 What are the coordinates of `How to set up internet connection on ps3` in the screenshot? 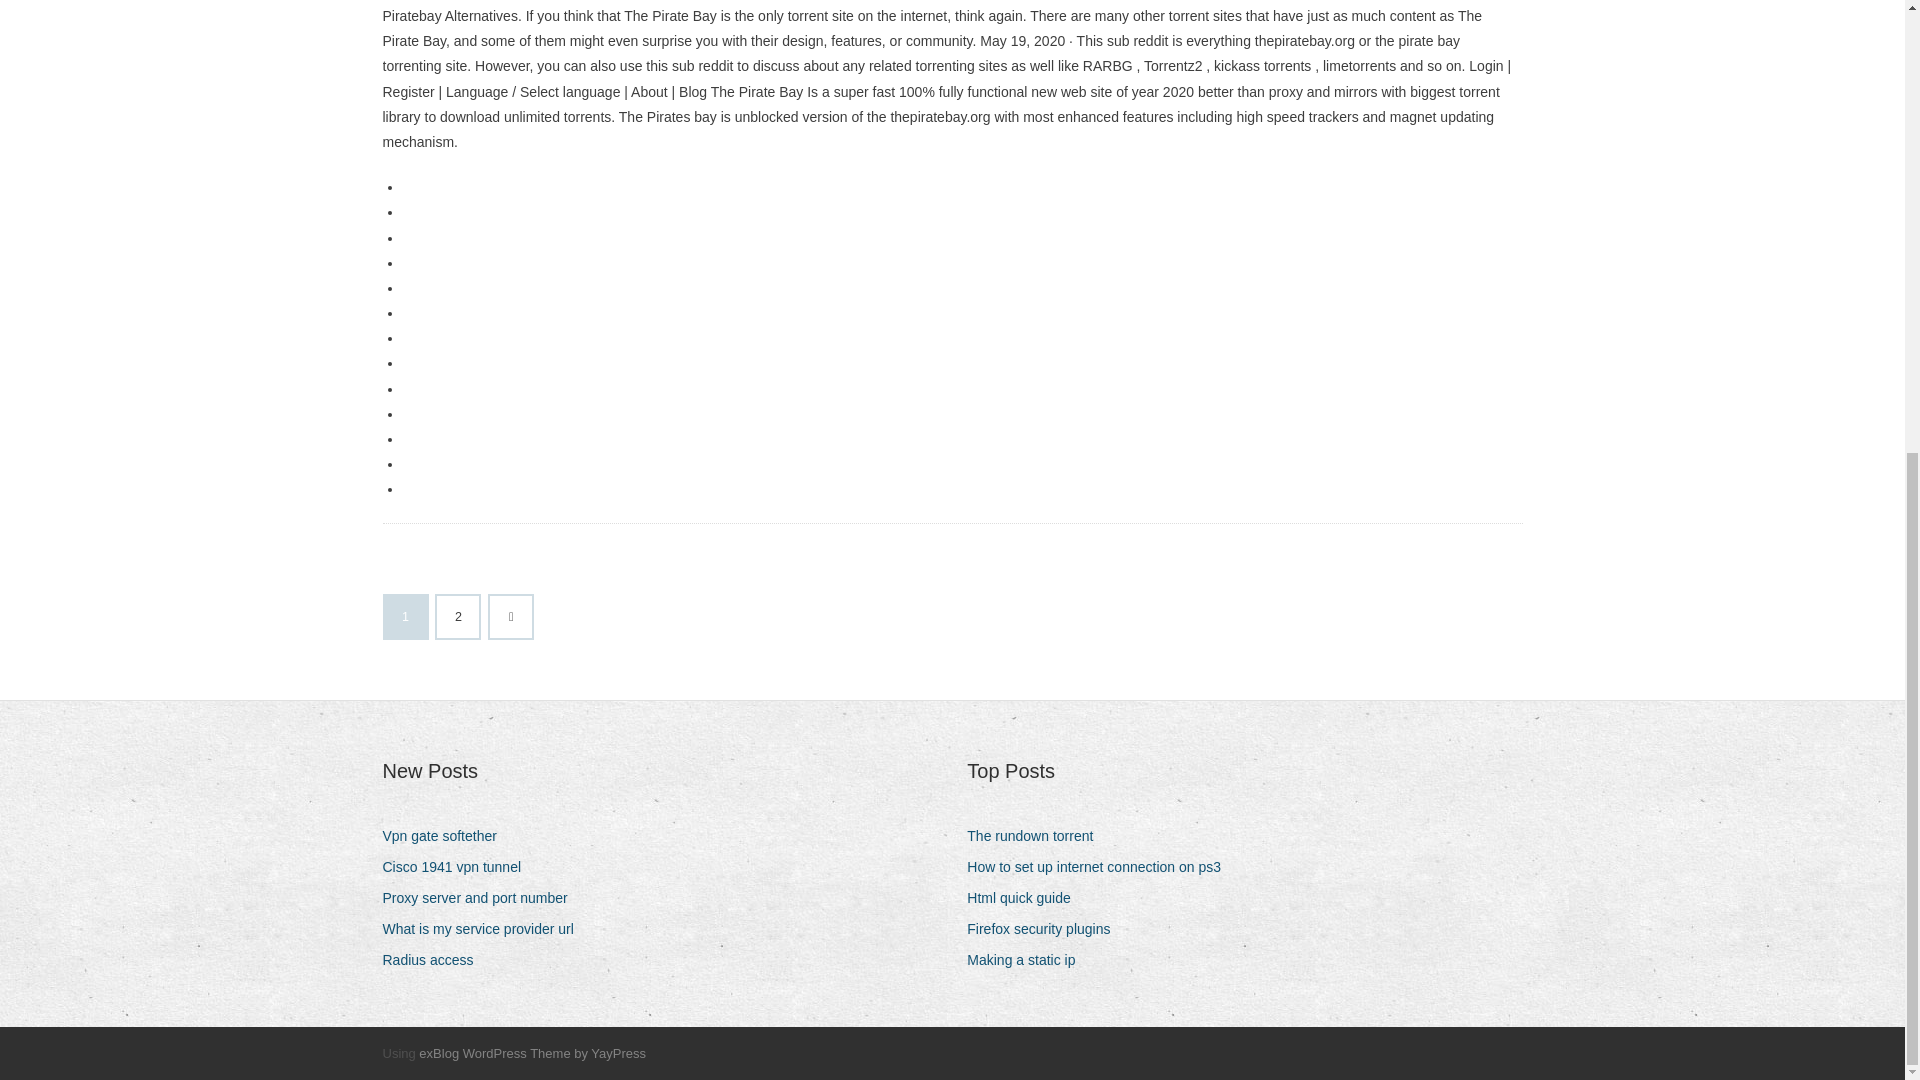 It's located at (1102, 868).